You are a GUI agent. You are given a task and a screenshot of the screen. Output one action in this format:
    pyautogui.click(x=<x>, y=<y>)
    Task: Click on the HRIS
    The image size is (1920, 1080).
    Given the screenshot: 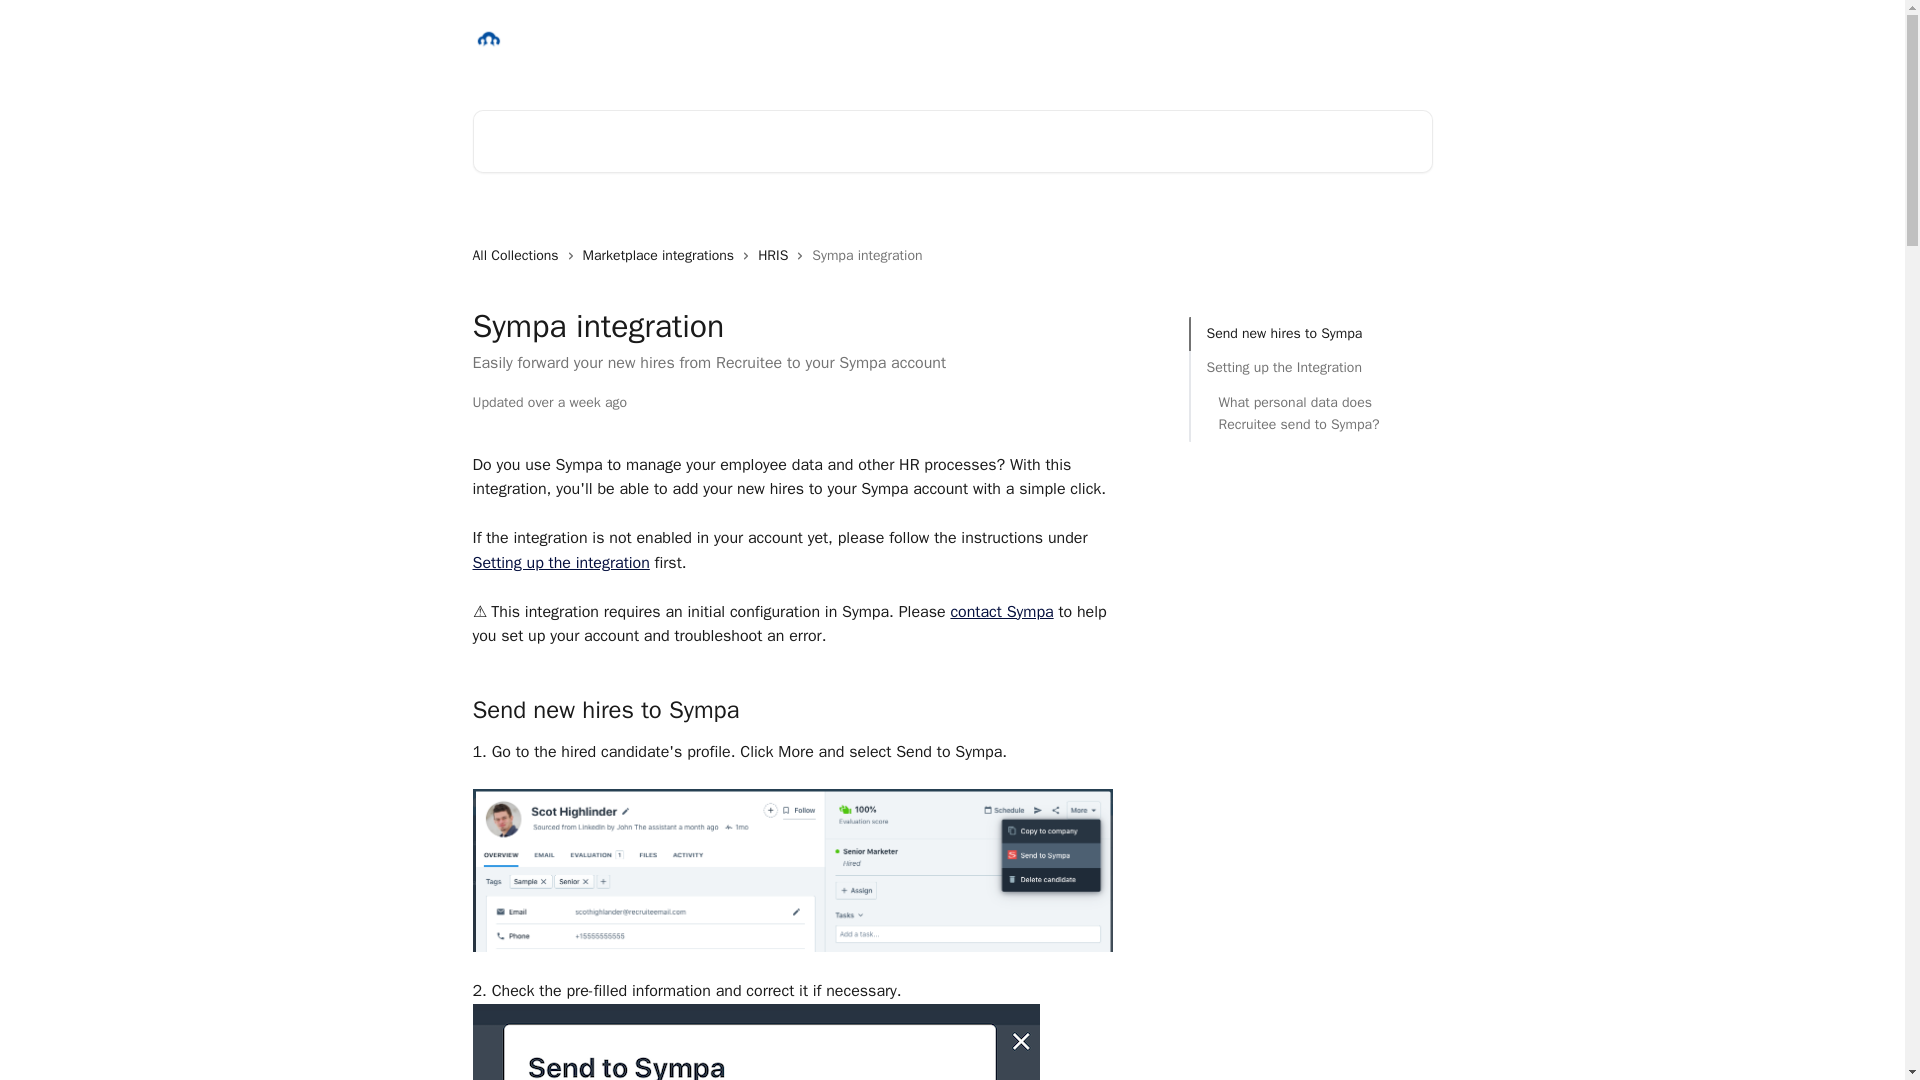 What is the action you would take?
    pyautogui.click(x=777, y=256)
    